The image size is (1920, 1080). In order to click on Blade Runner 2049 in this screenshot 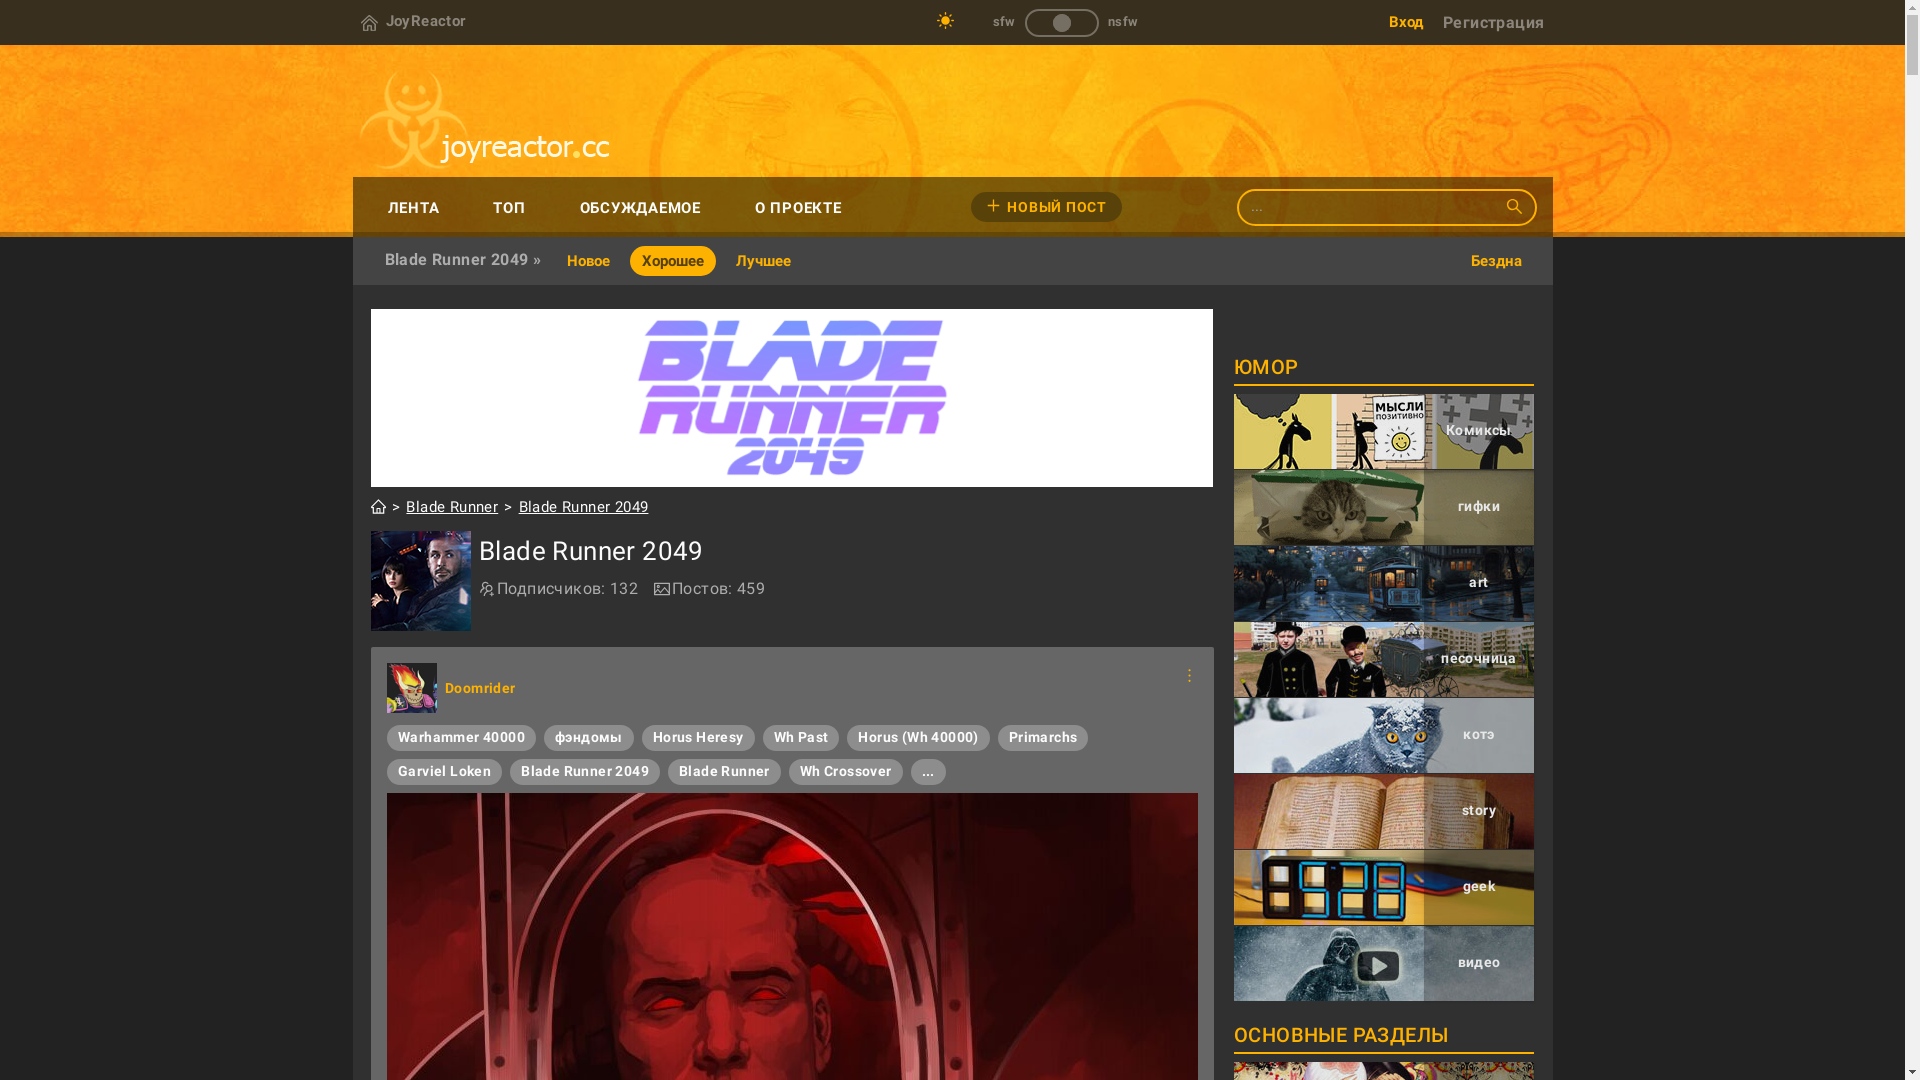, I will do `click(585, 772)`.